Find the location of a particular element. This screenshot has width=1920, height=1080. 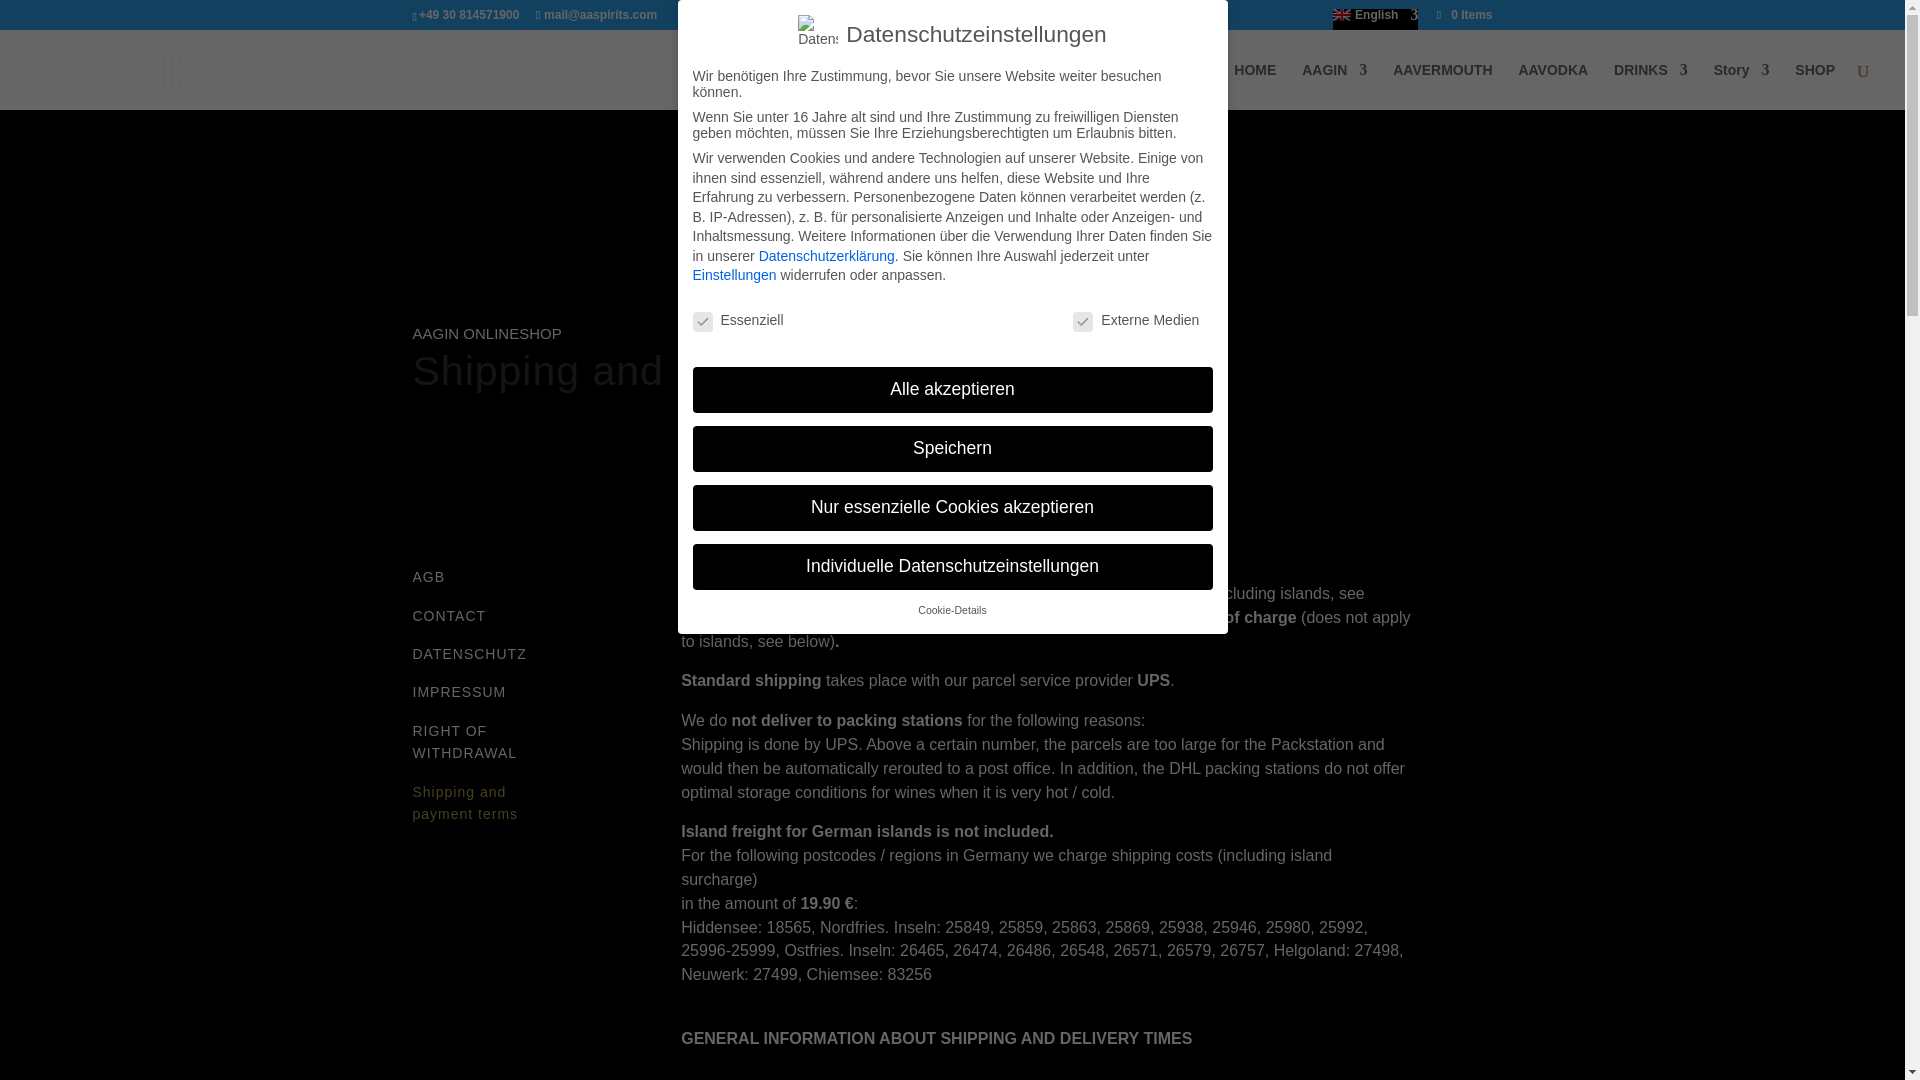

DRINKS is located at coordinates (1650, 86).